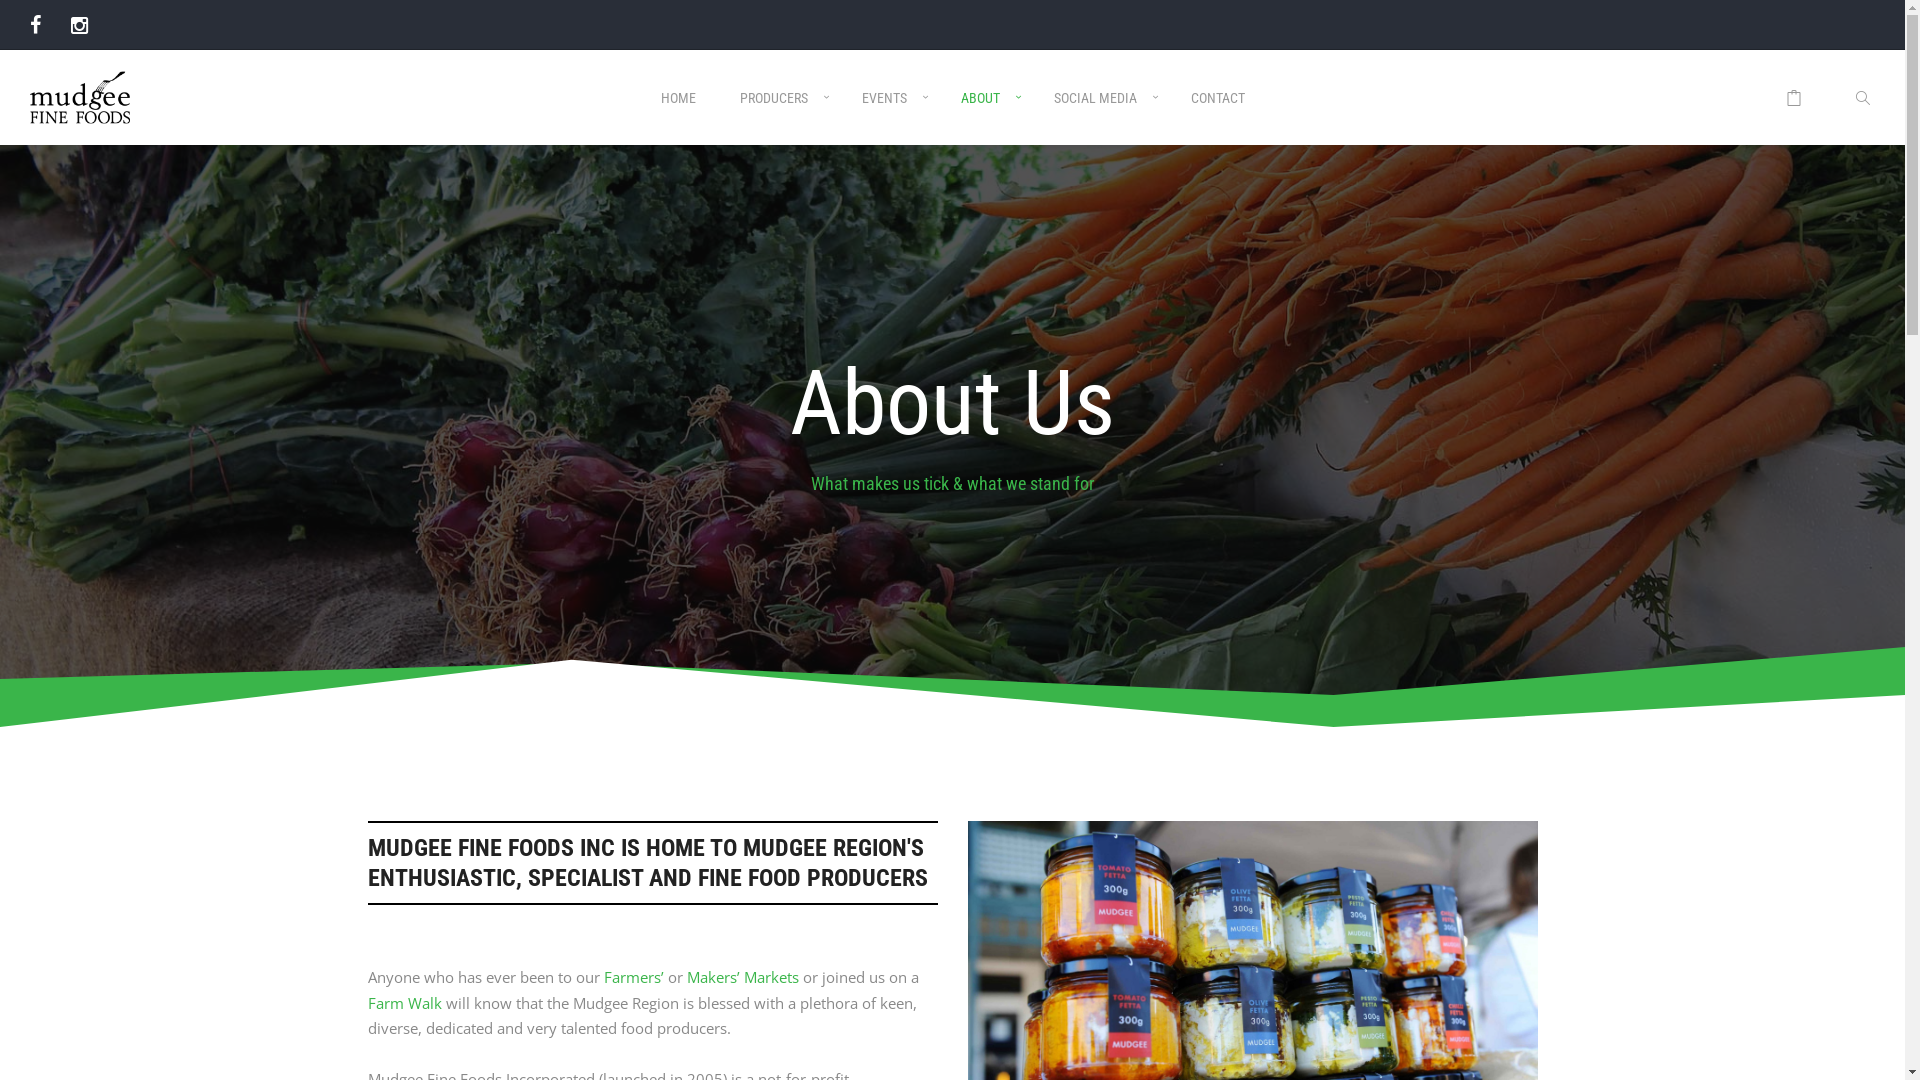 Image resolution: width=1920 pixels, height=1080 pixels. What do you see at coordinates (890, 114) in the screenshot?
I see `EVENTS` at bounding box center [890, 114].